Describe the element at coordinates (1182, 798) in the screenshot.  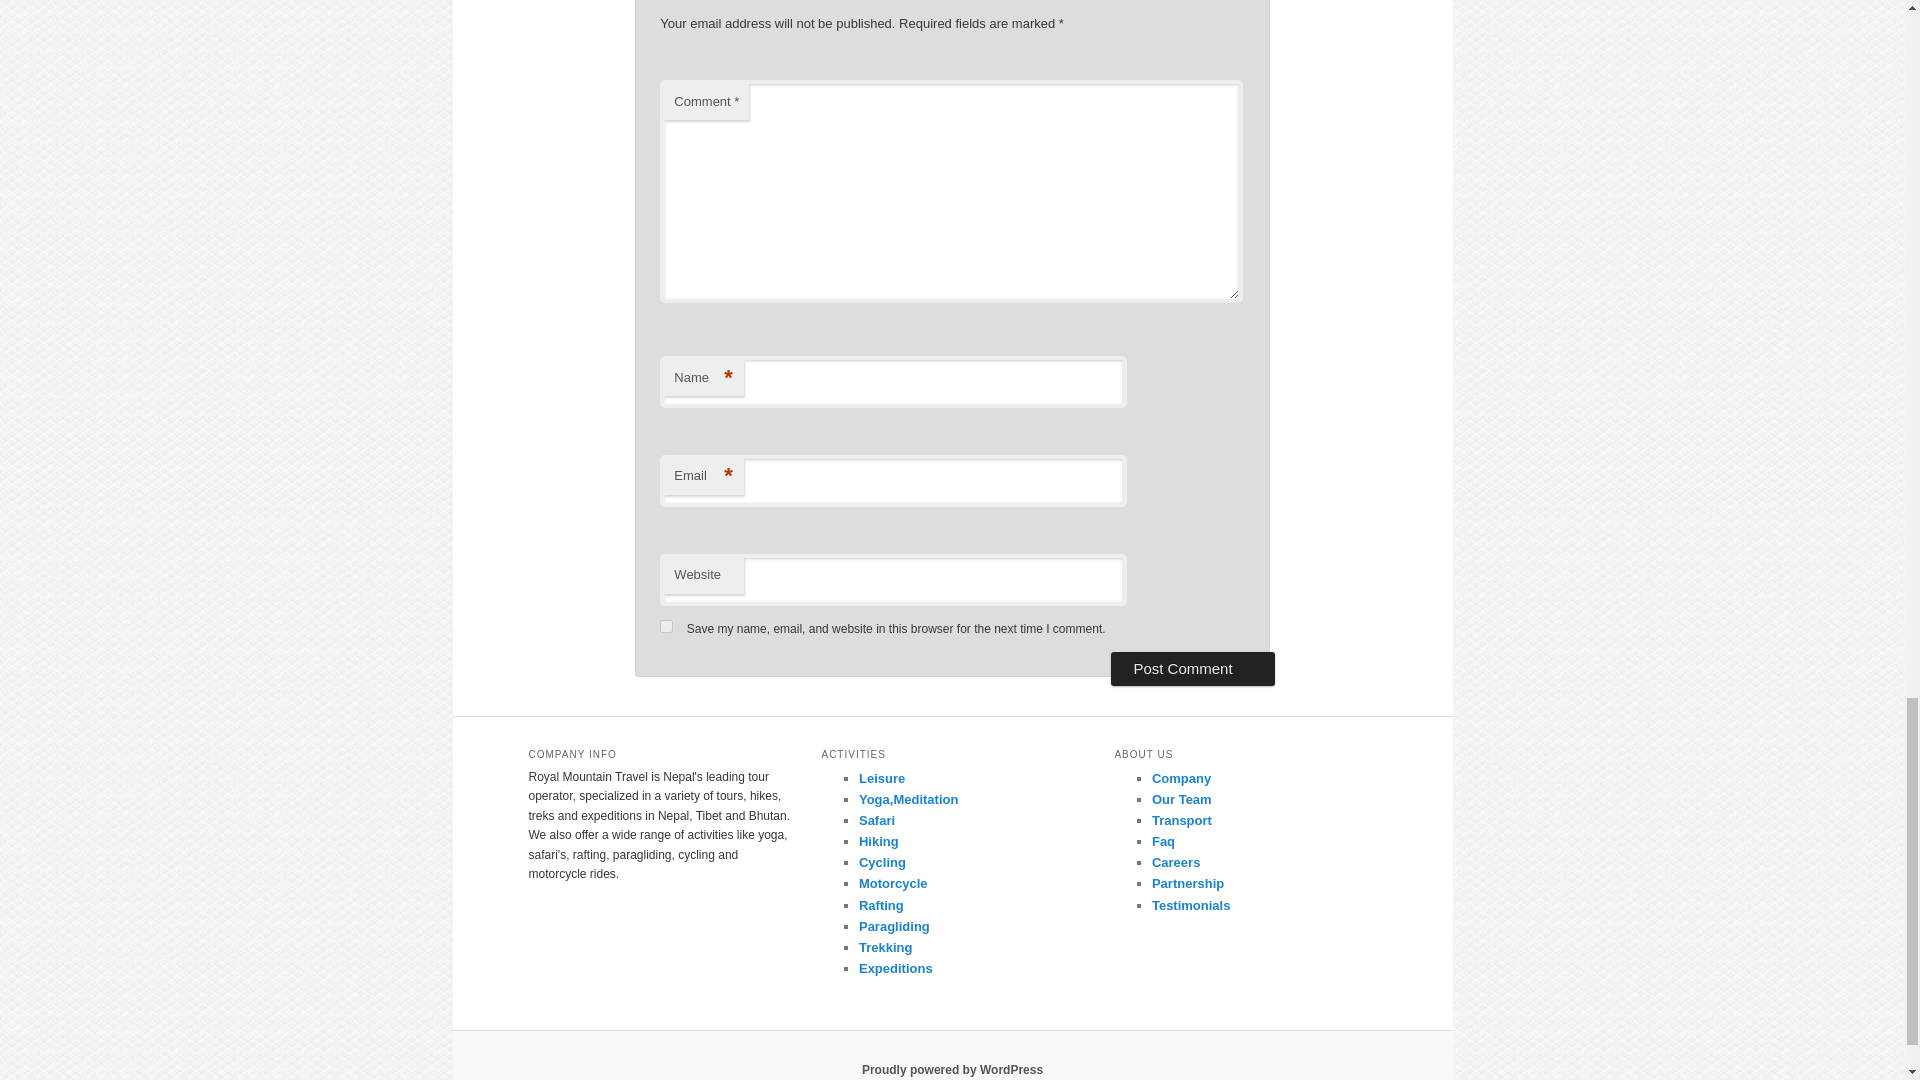
I see `Our Team` at that location.